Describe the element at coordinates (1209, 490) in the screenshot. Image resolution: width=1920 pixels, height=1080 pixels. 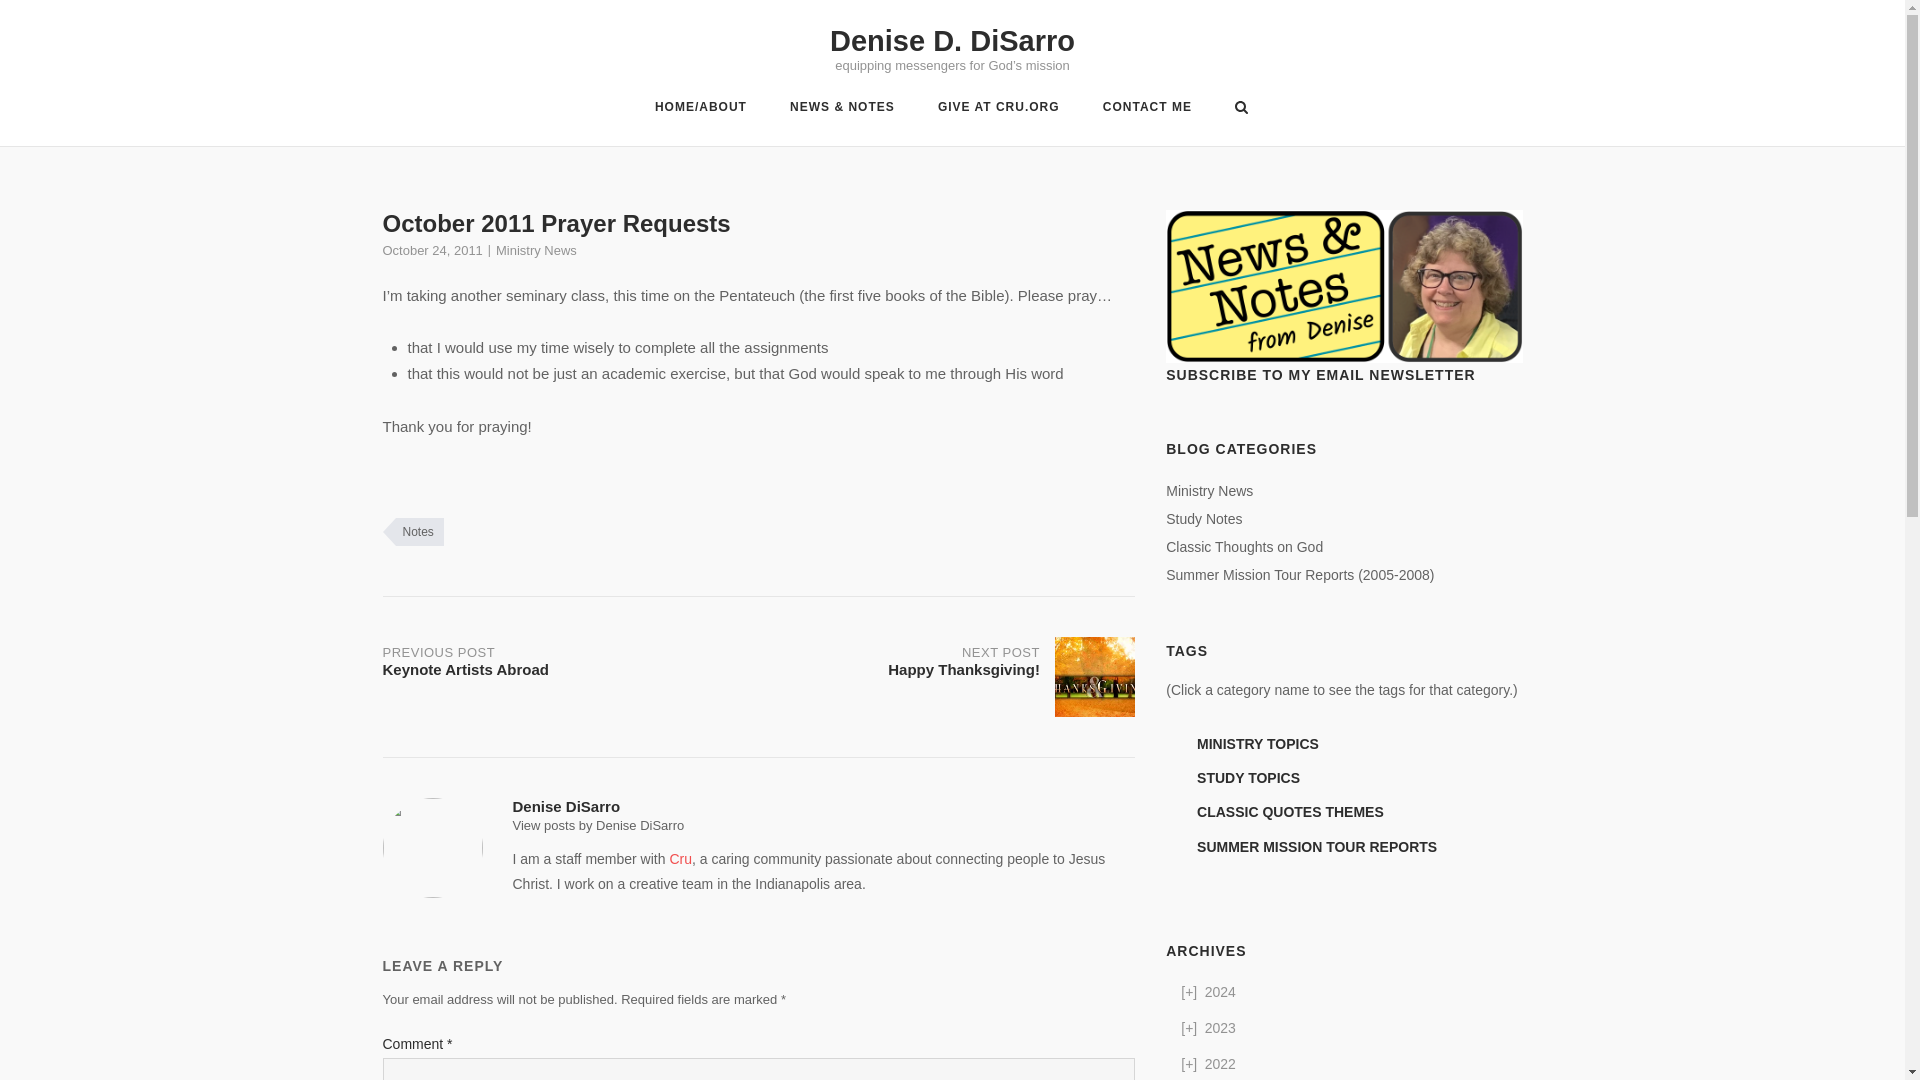
I see `Ministry News` at that location.